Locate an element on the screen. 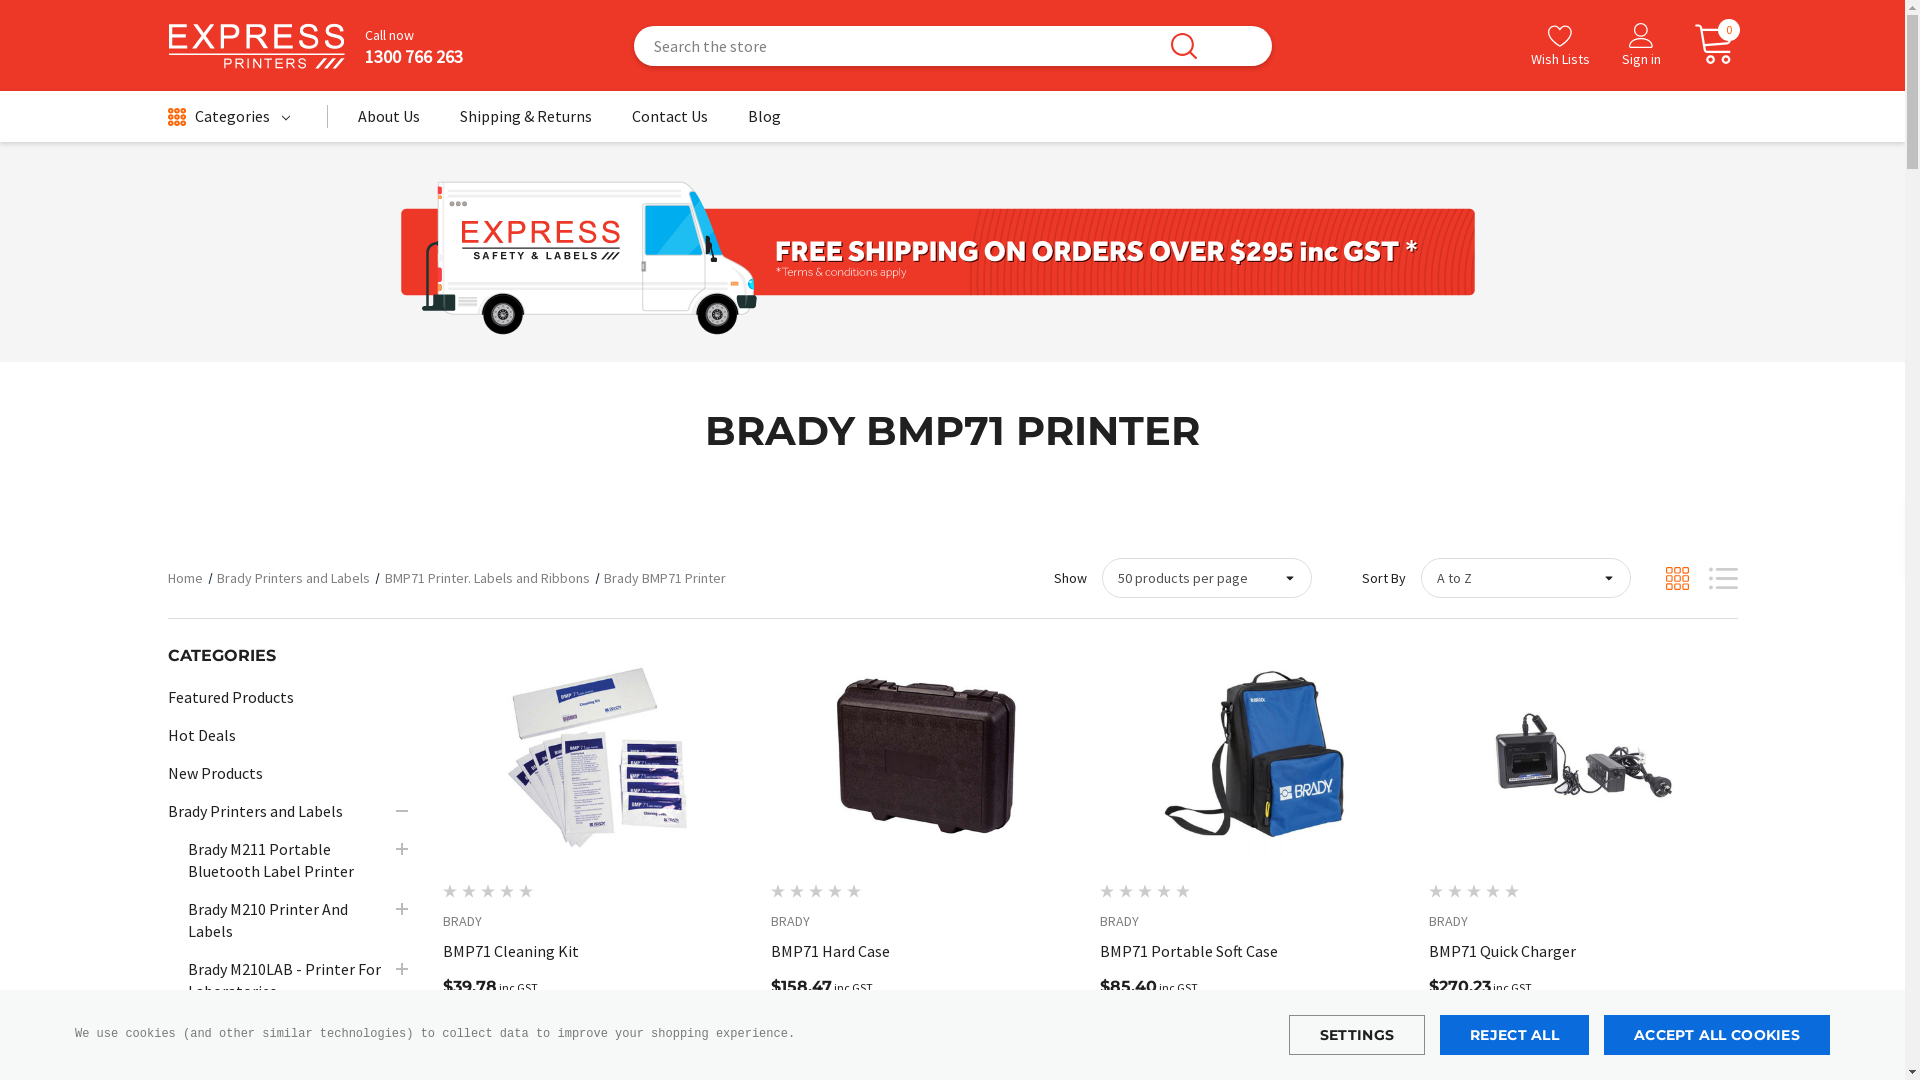  BMP71 Quick Charger is located at coordinates (1583, 754).